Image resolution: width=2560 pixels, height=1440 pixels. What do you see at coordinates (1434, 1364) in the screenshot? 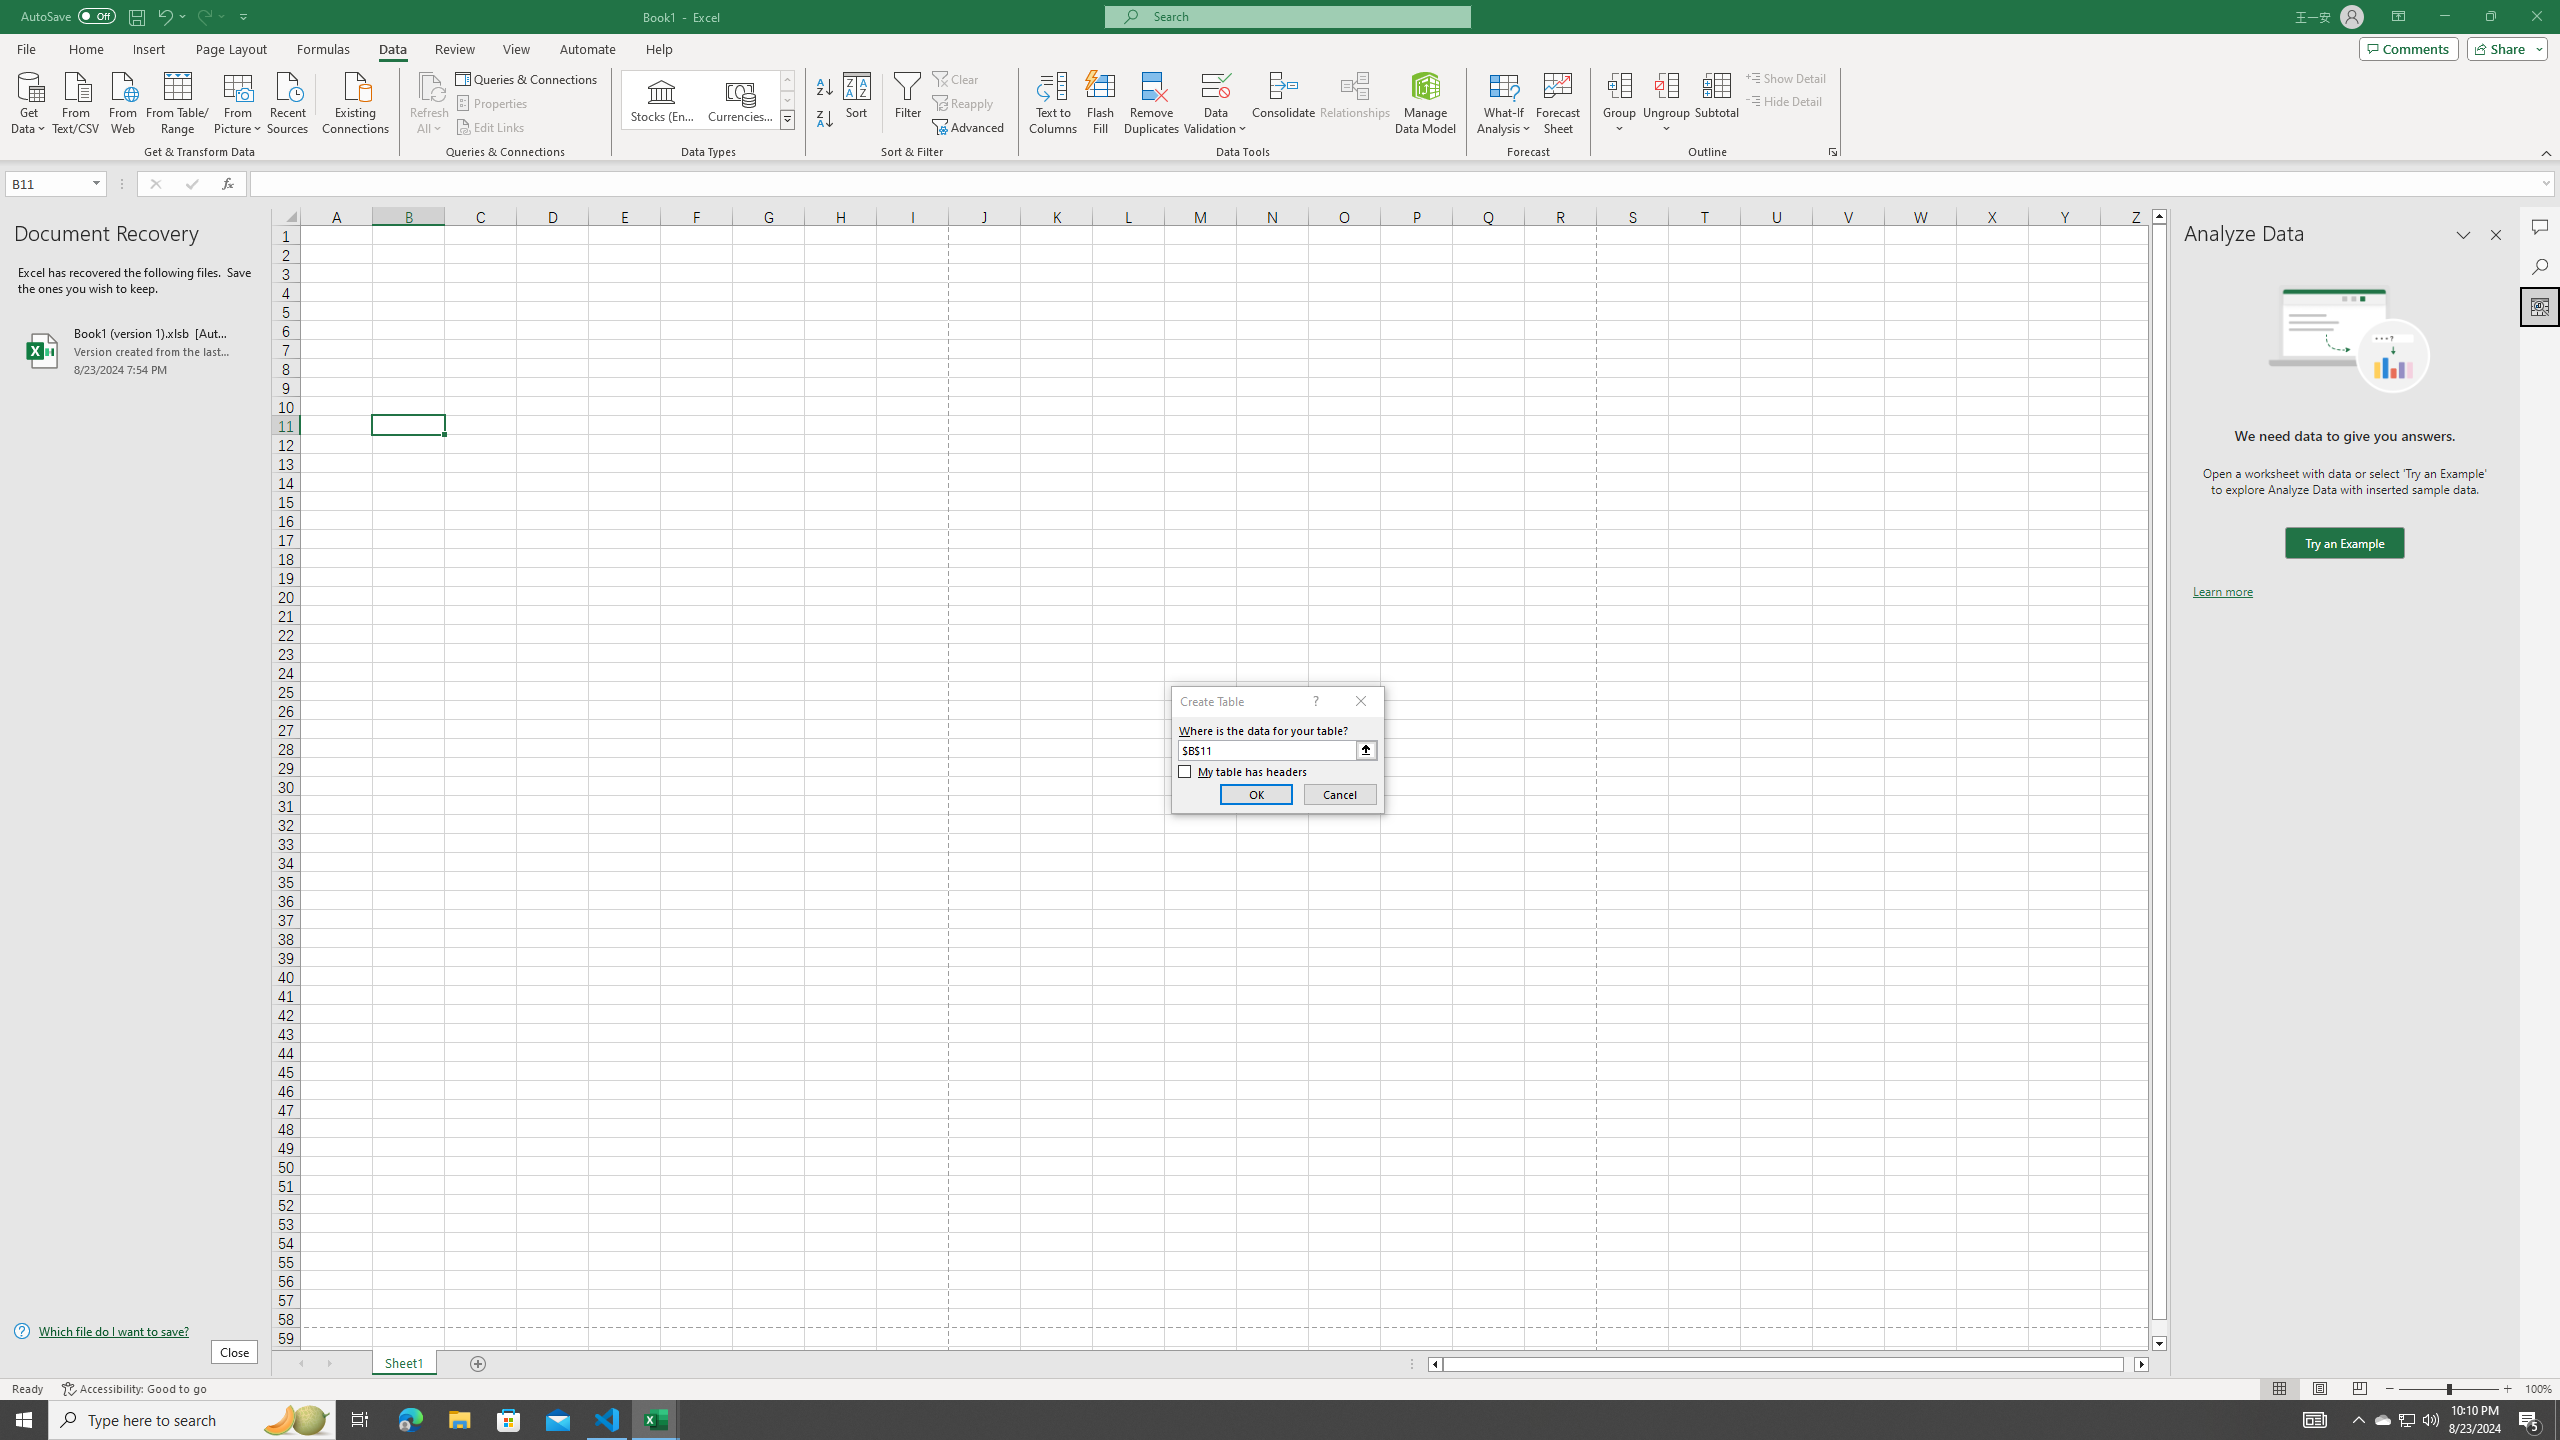
I see `Column left` at bounding box center [1434, 1364].